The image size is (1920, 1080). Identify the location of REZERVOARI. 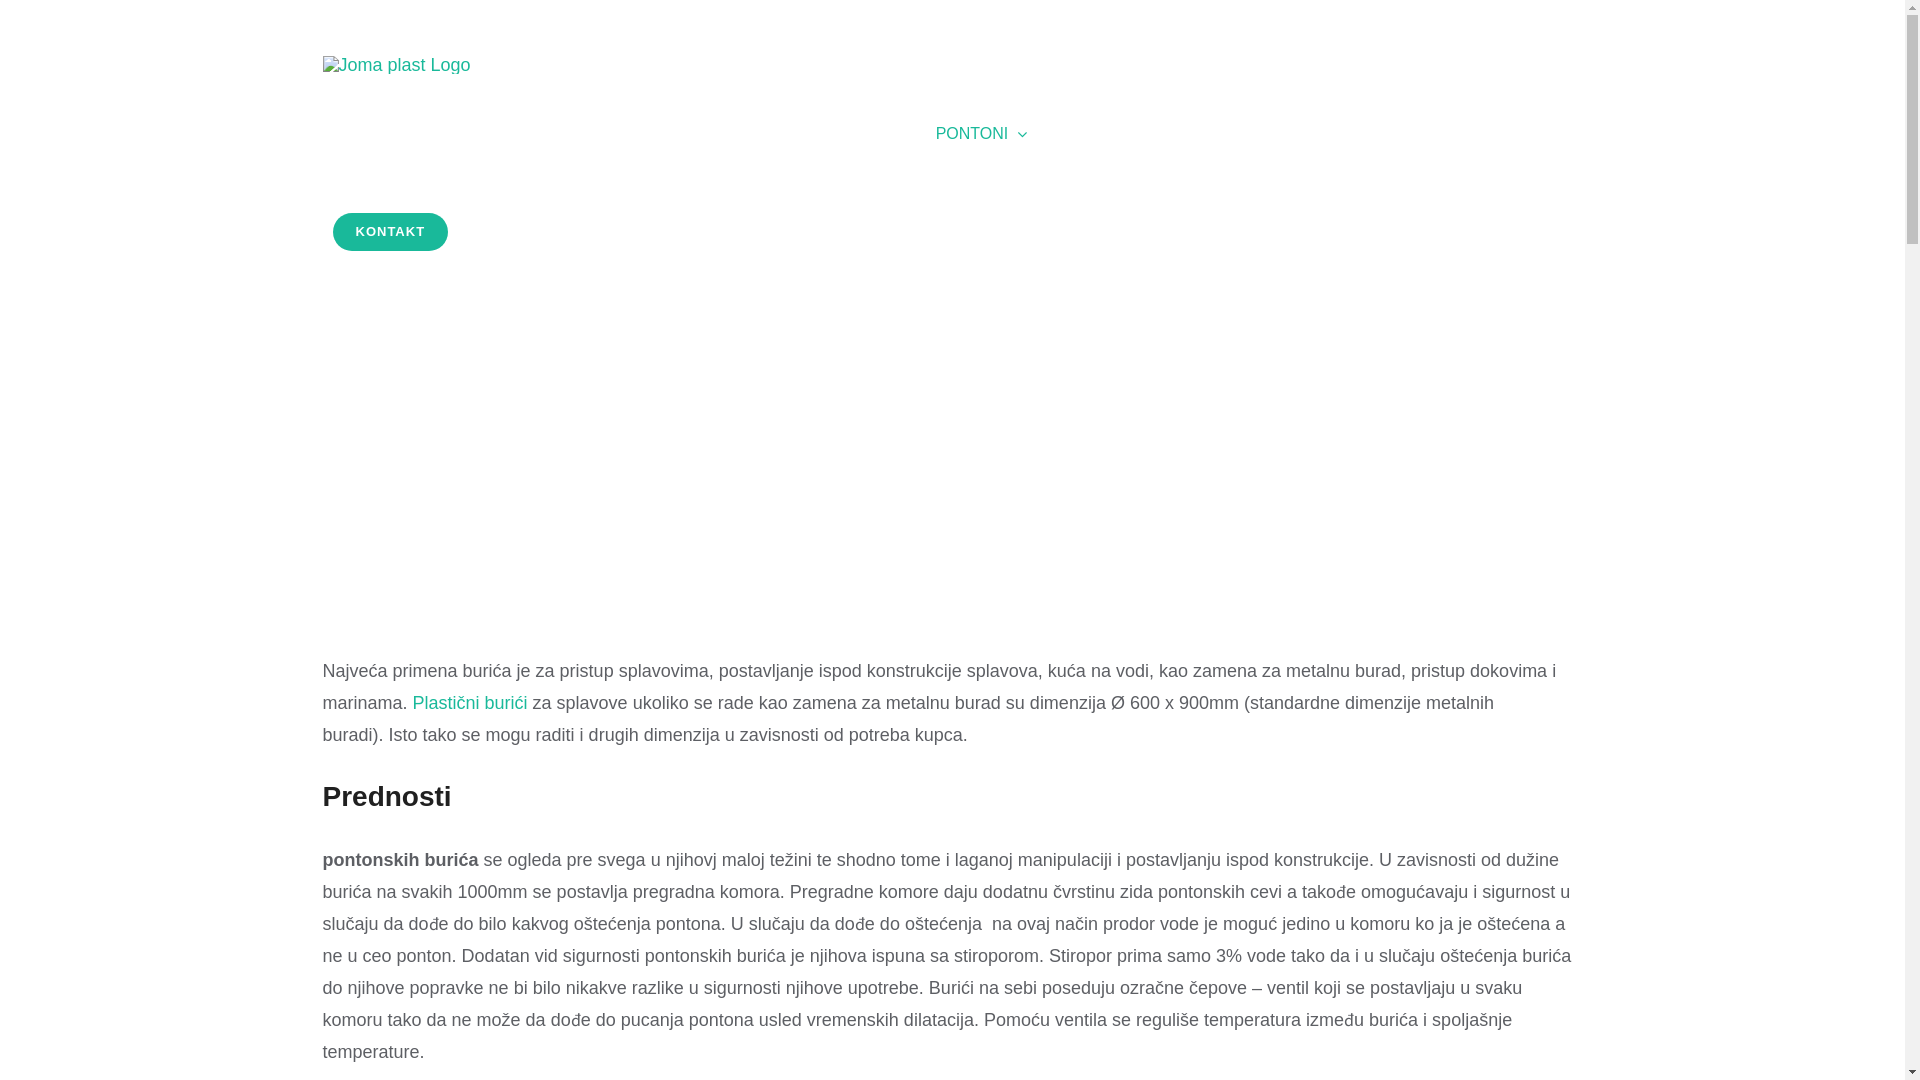
(522, 134).